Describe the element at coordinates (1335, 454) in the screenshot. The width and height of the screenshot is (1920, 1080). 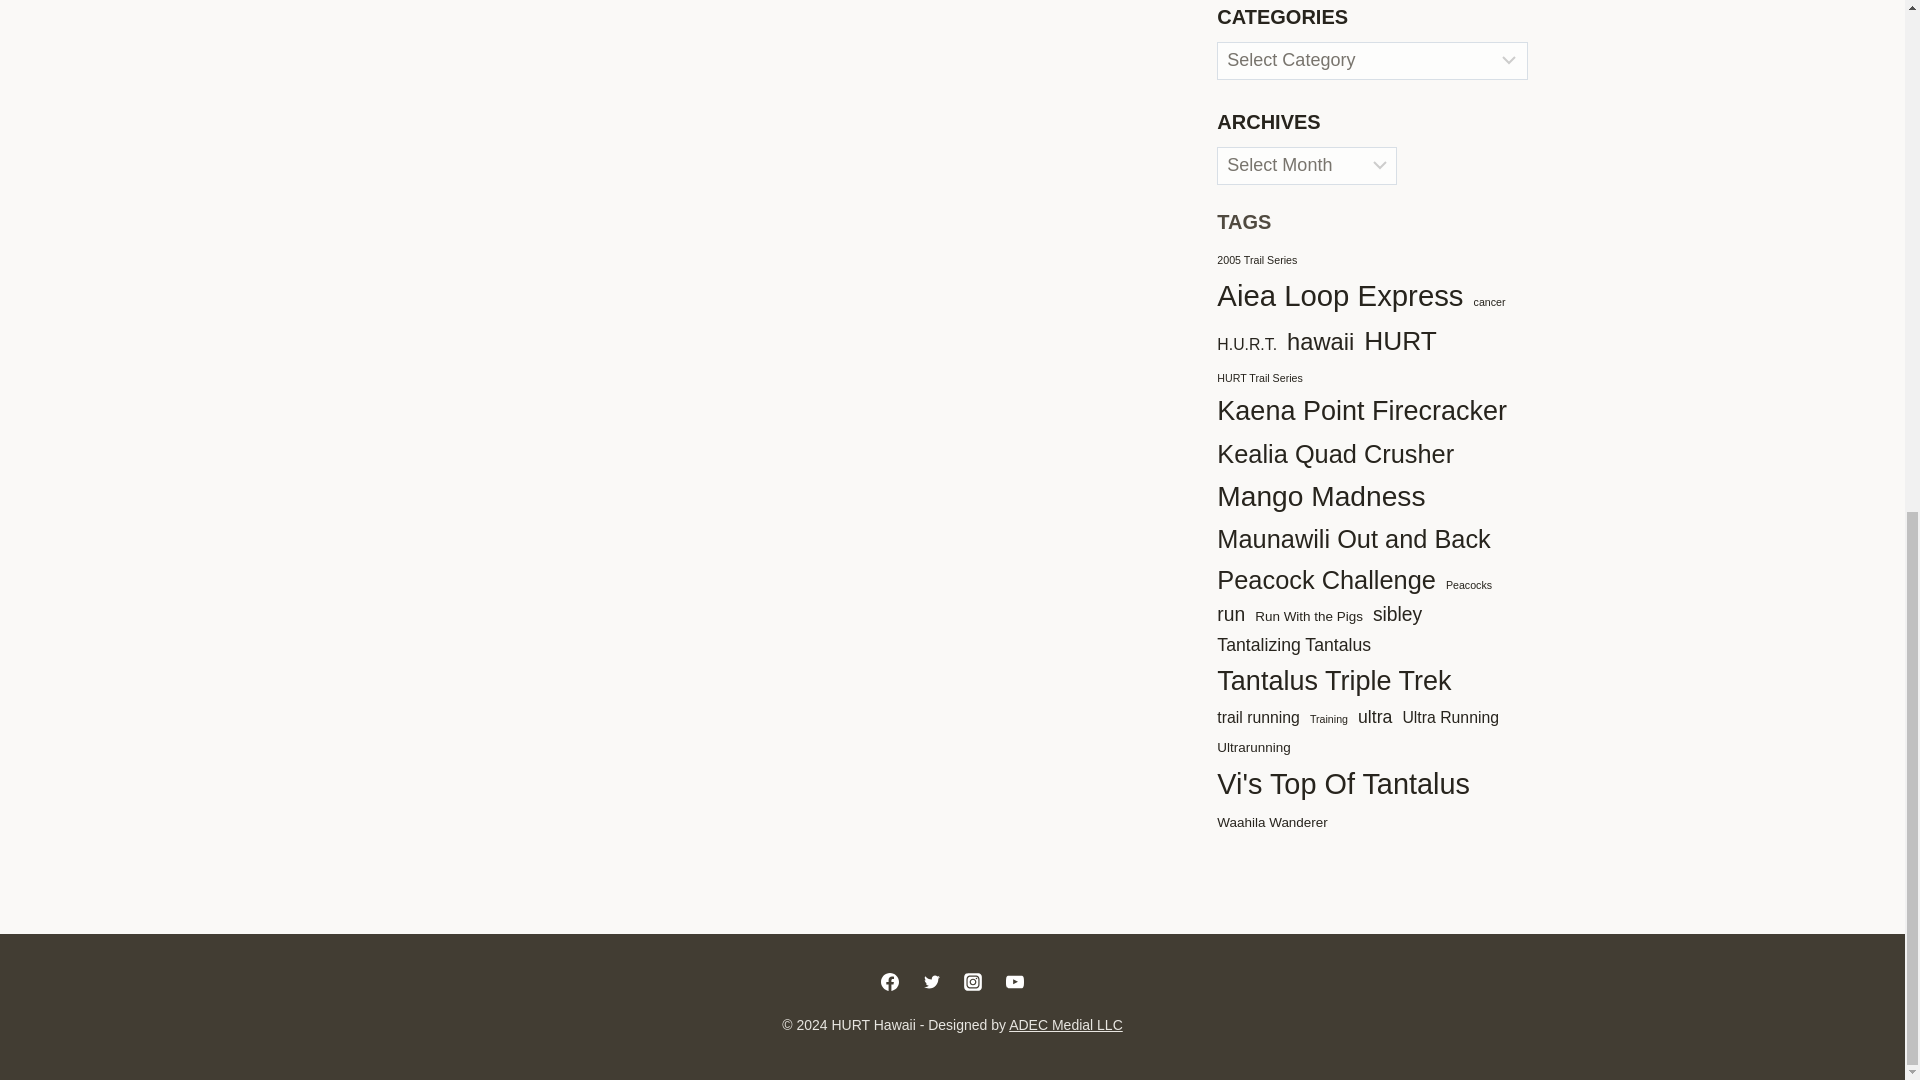
I see `Kealia Quad Crusher` at that location.